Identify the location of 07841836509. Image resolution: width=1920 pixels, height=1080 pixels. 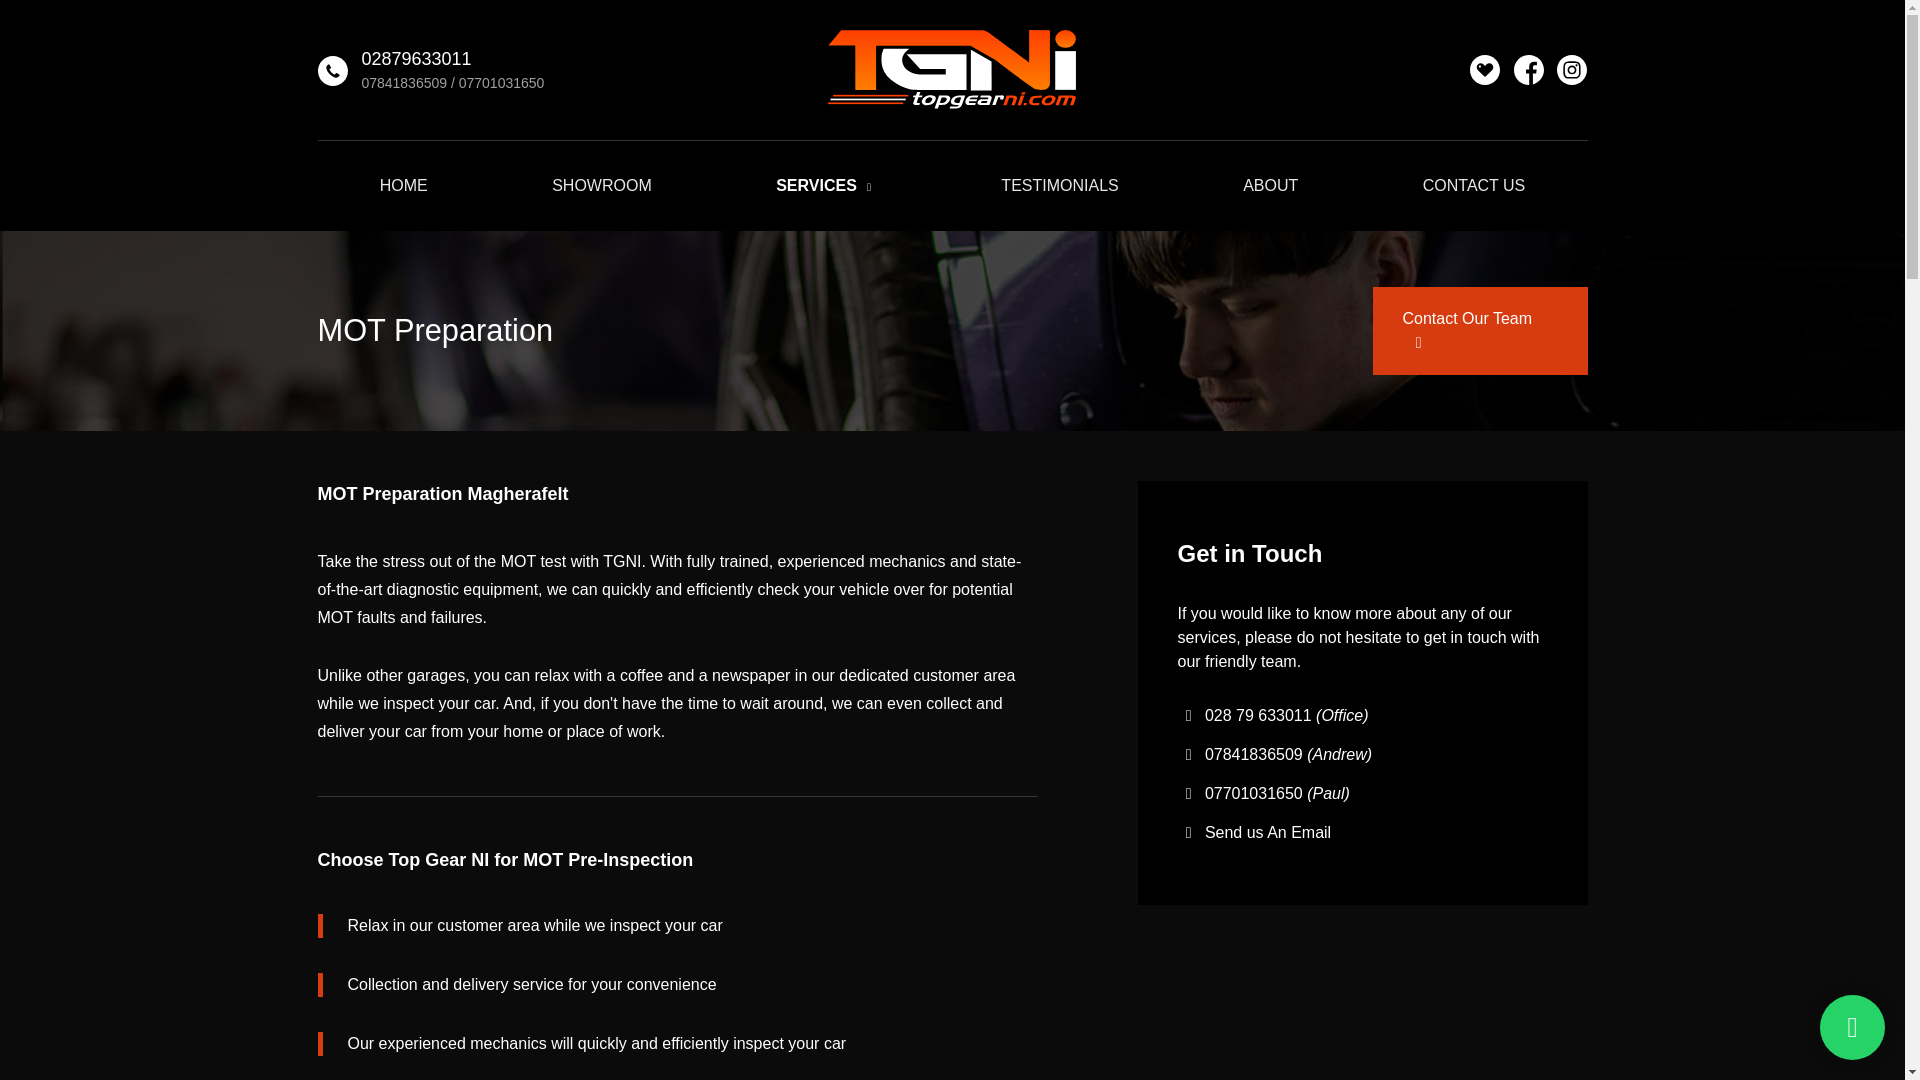
(404, 82).